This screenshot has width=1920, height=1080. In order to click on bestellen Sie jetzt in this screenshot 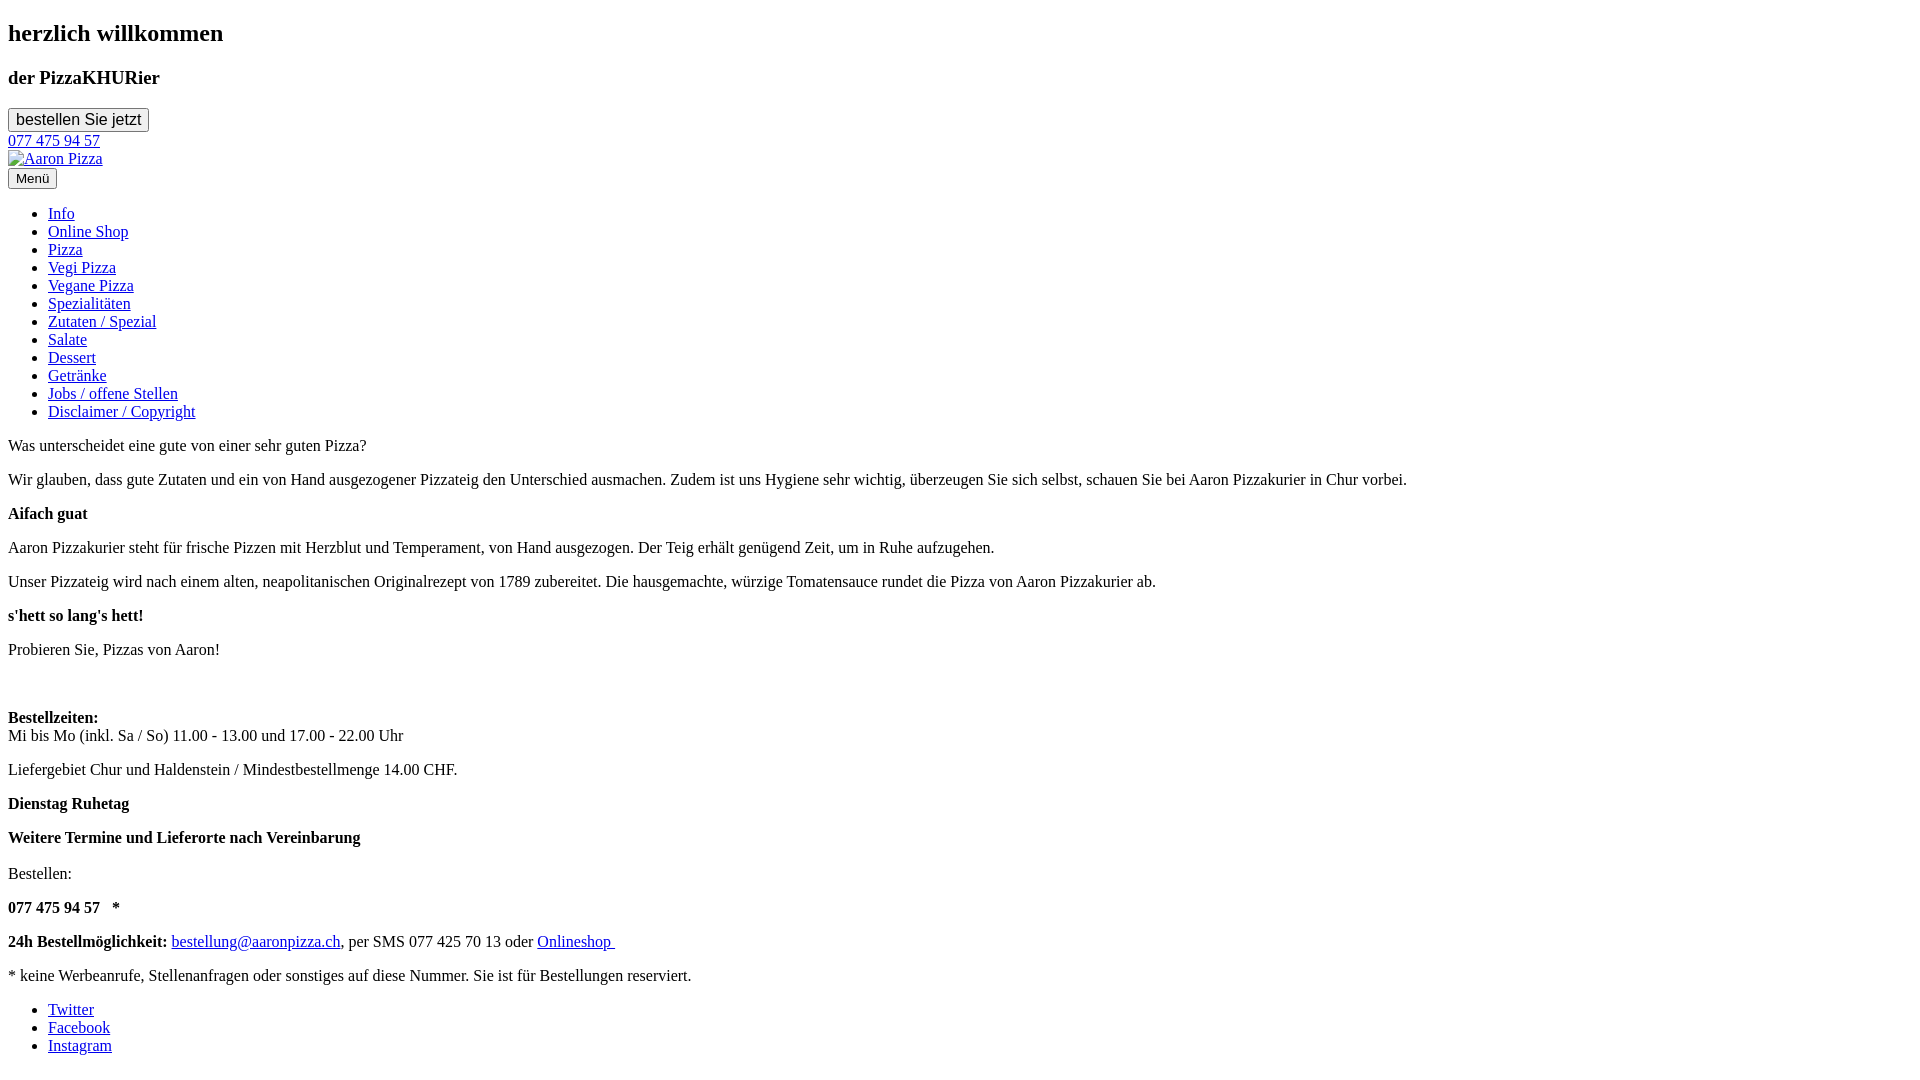, I will do `click(78, 120)`.